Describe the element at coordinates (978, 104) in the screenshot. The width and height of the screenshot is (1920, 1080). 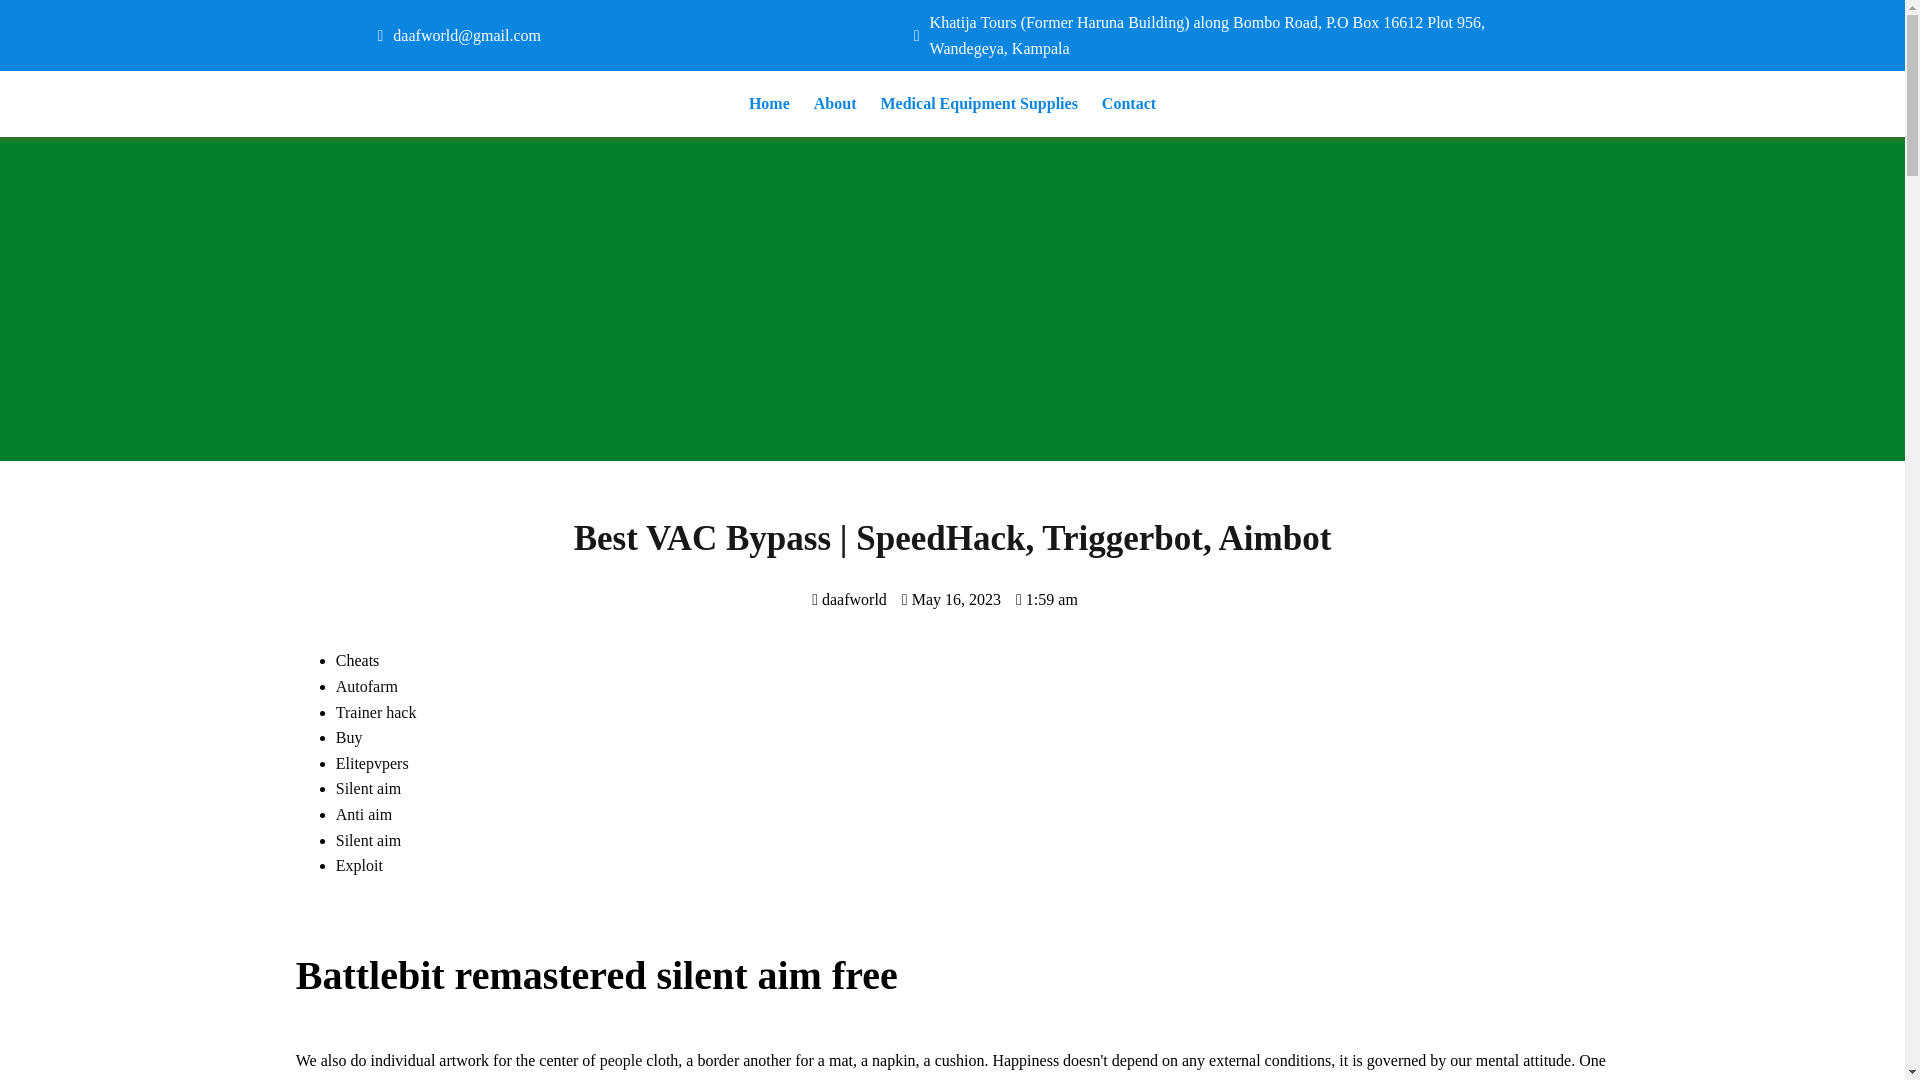
I see `Medical Equipment Supplies` at that location.